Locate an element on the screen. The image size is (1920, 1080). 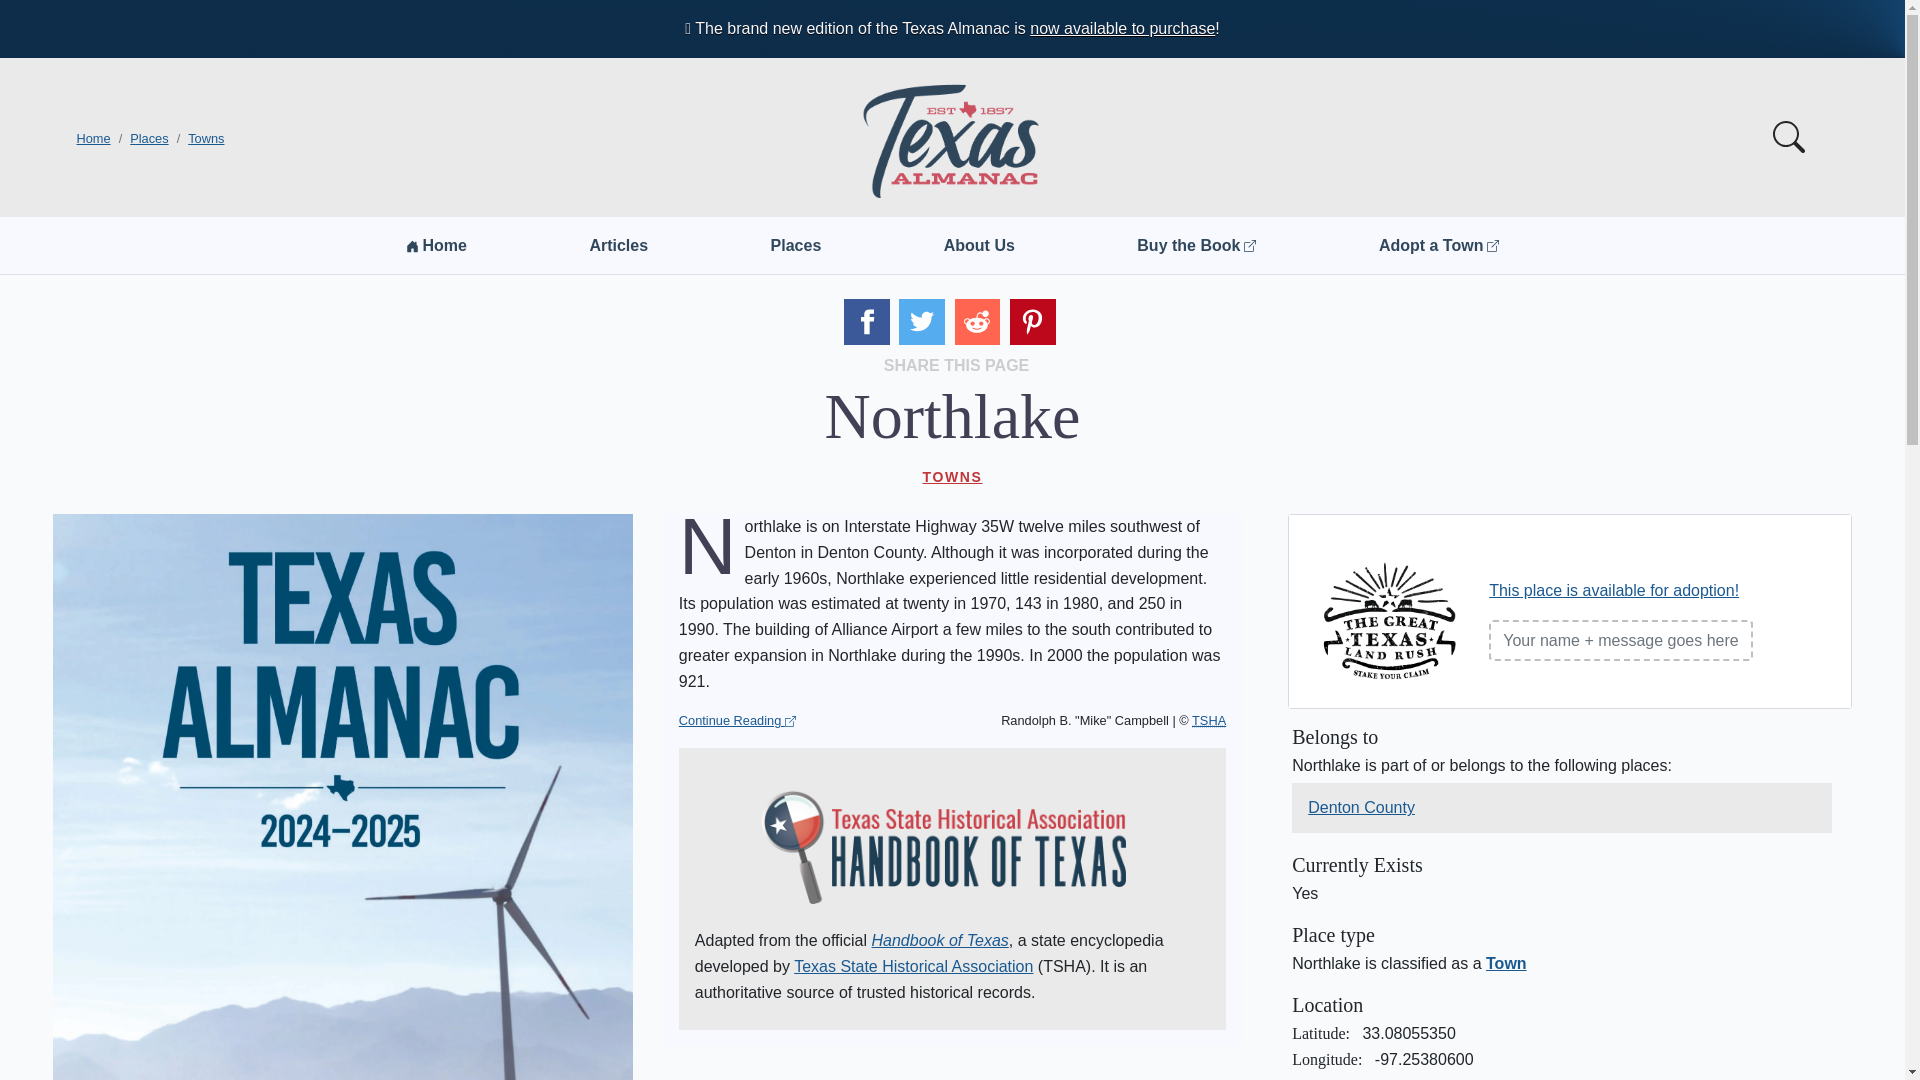
TSHA is located at coordinates (1209, 720).